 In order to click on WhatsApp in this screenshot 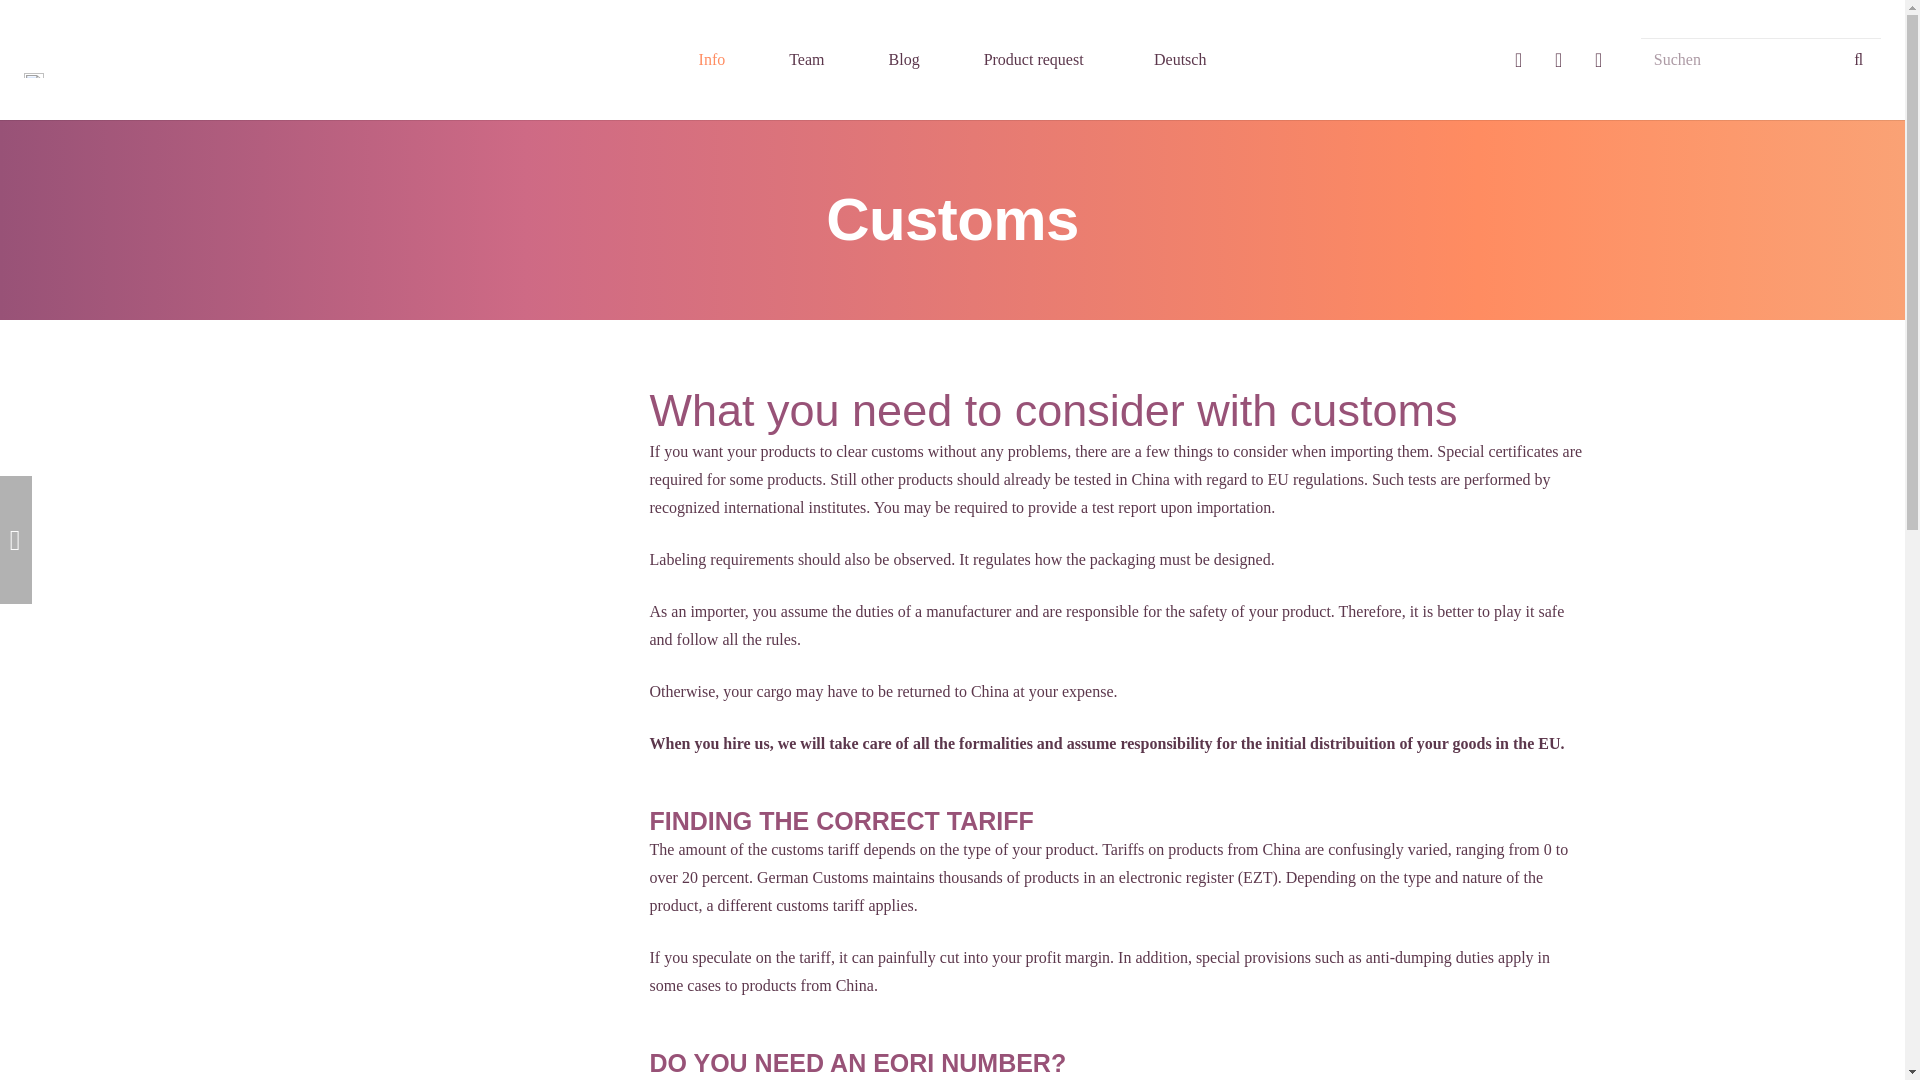, I will do `click(1558, 59)`.